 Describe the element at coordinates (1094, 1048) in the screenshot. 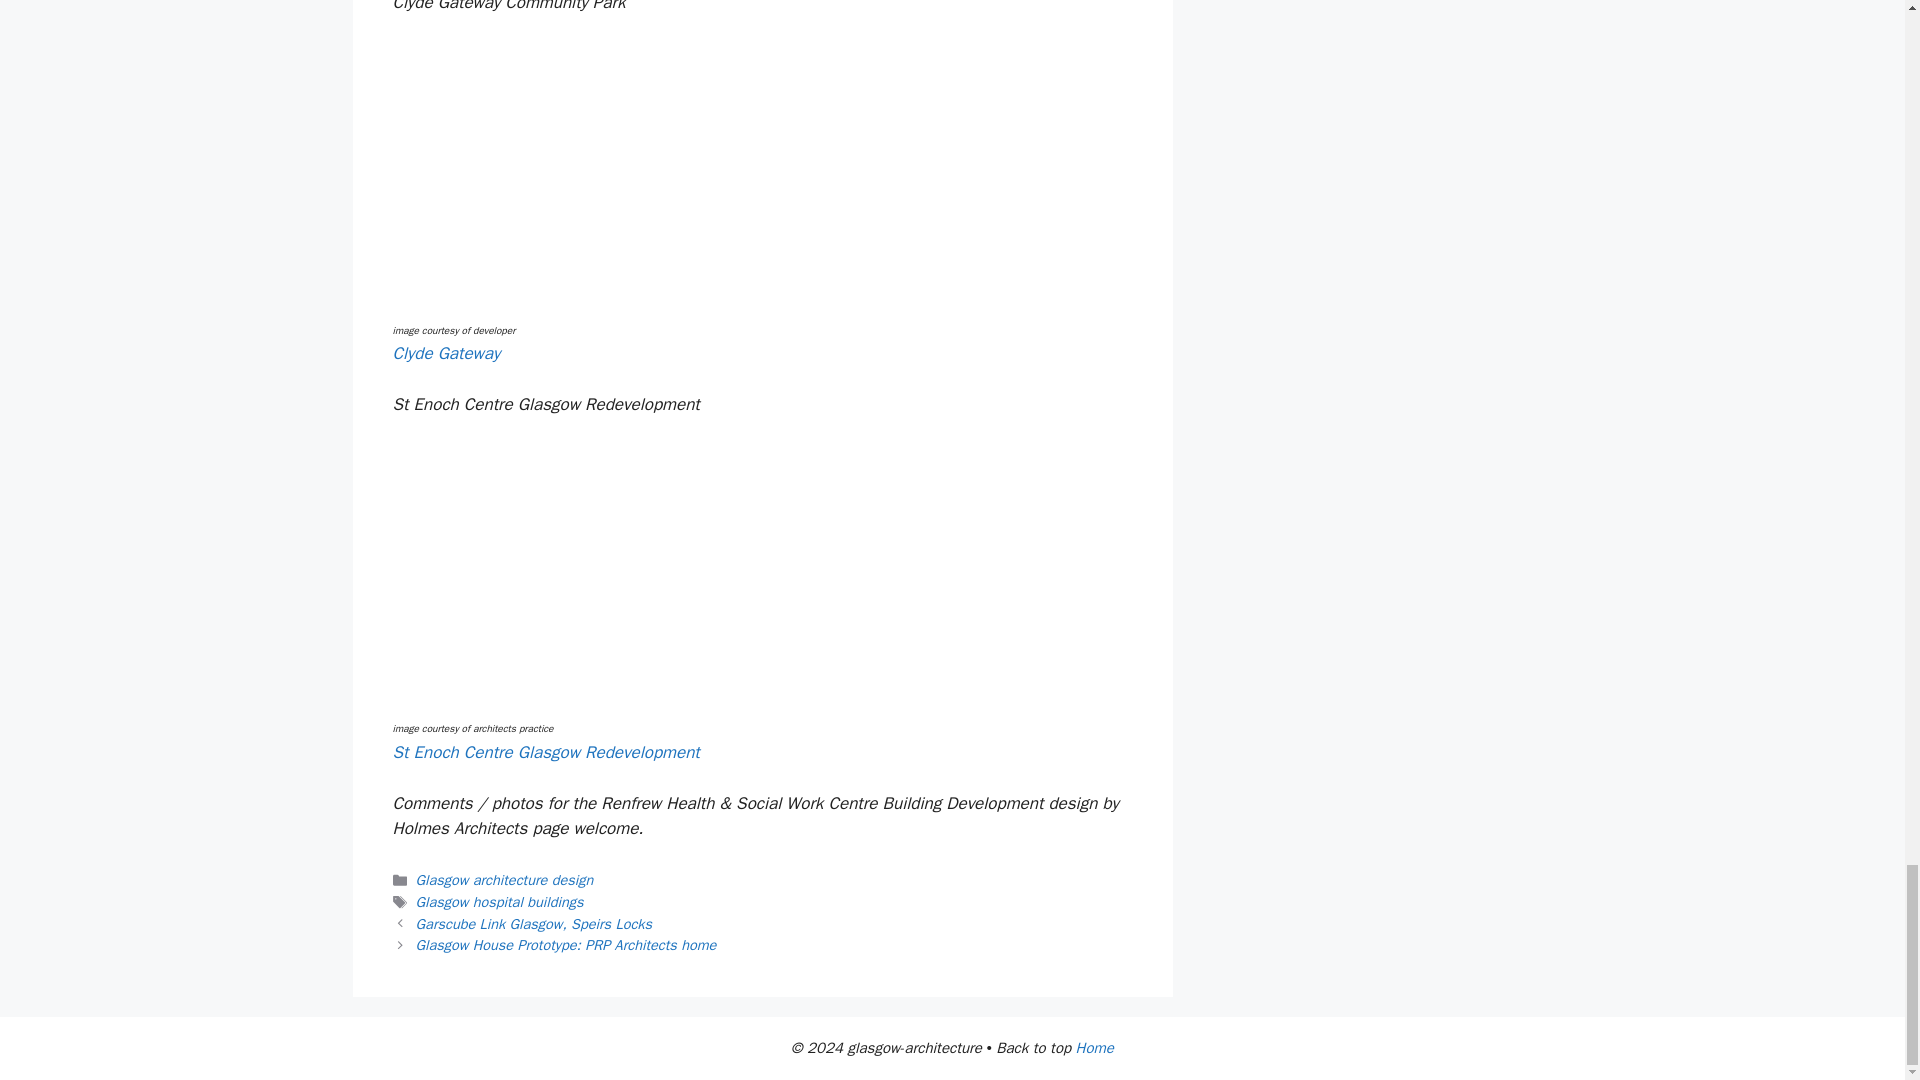

I see `Home` at that location.